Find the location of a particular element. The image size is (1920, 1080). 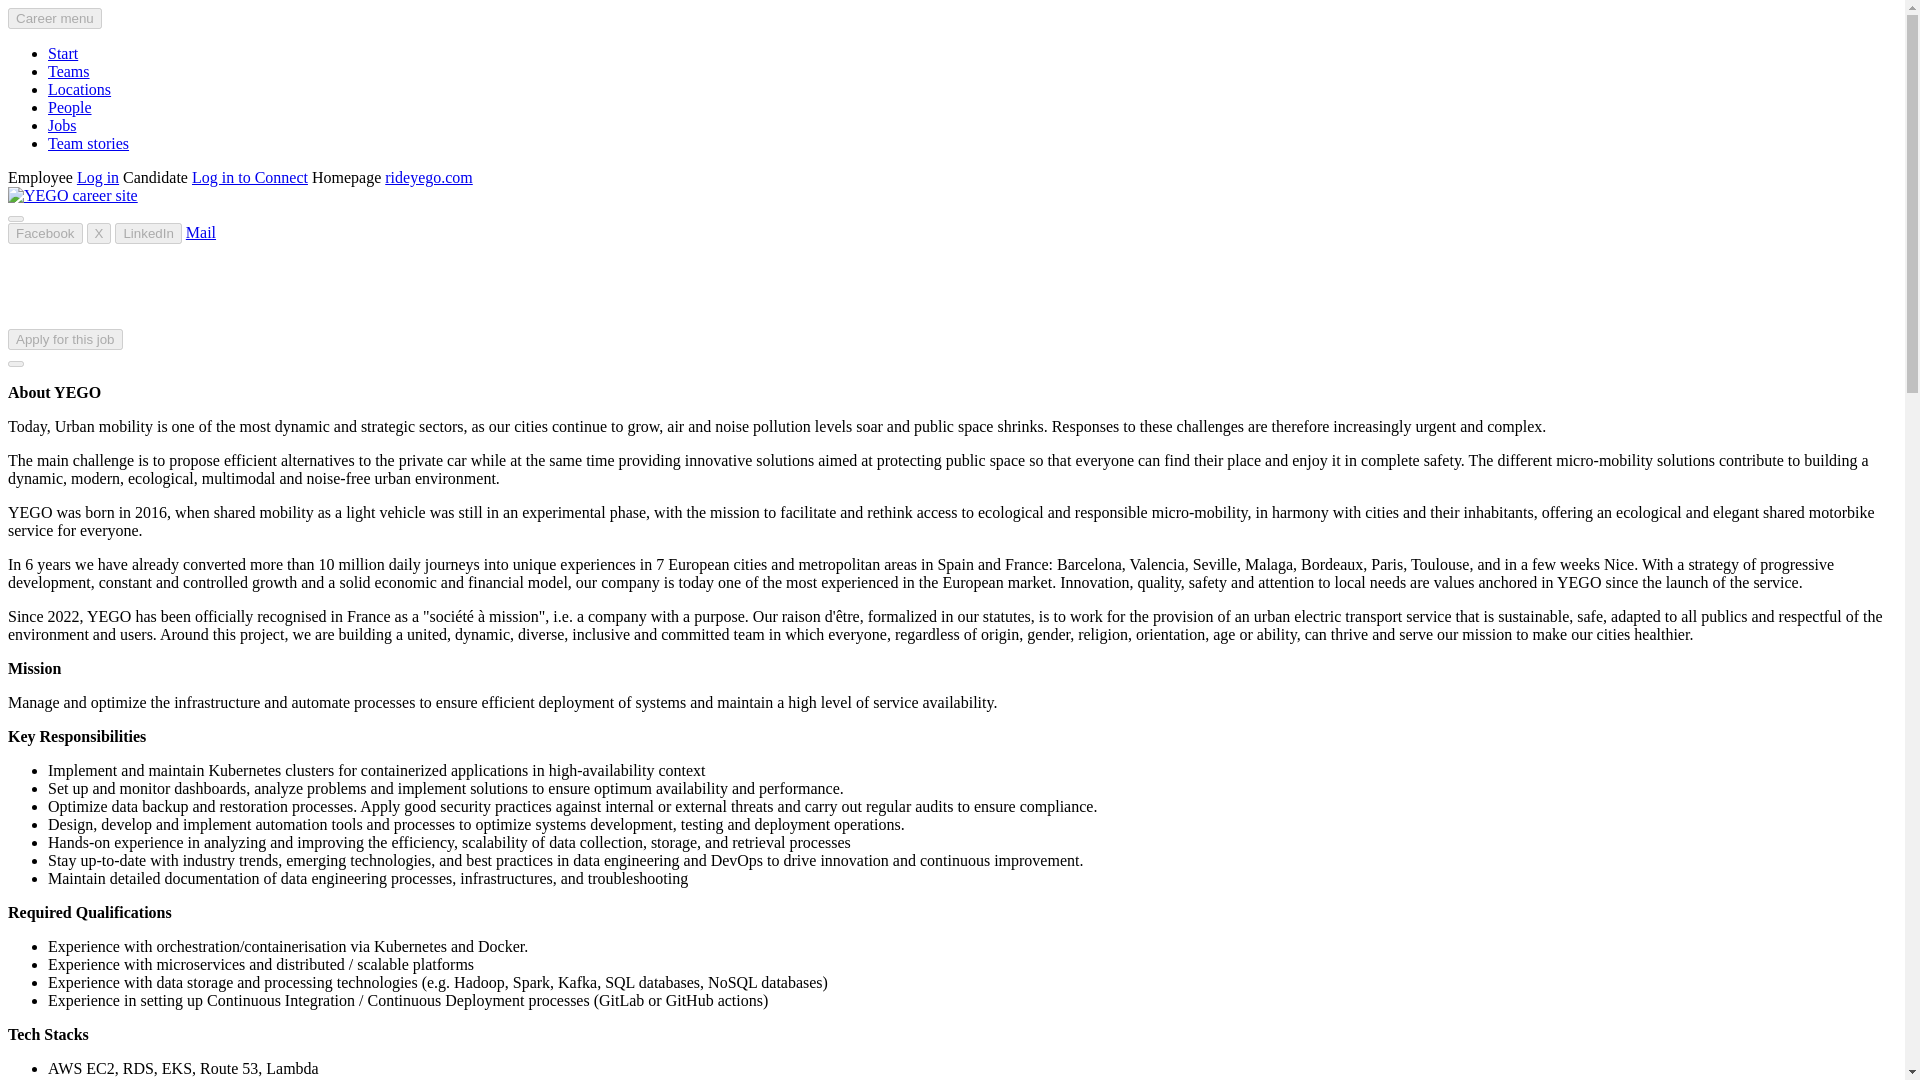

Jobs is located at coordinates (62, 124).